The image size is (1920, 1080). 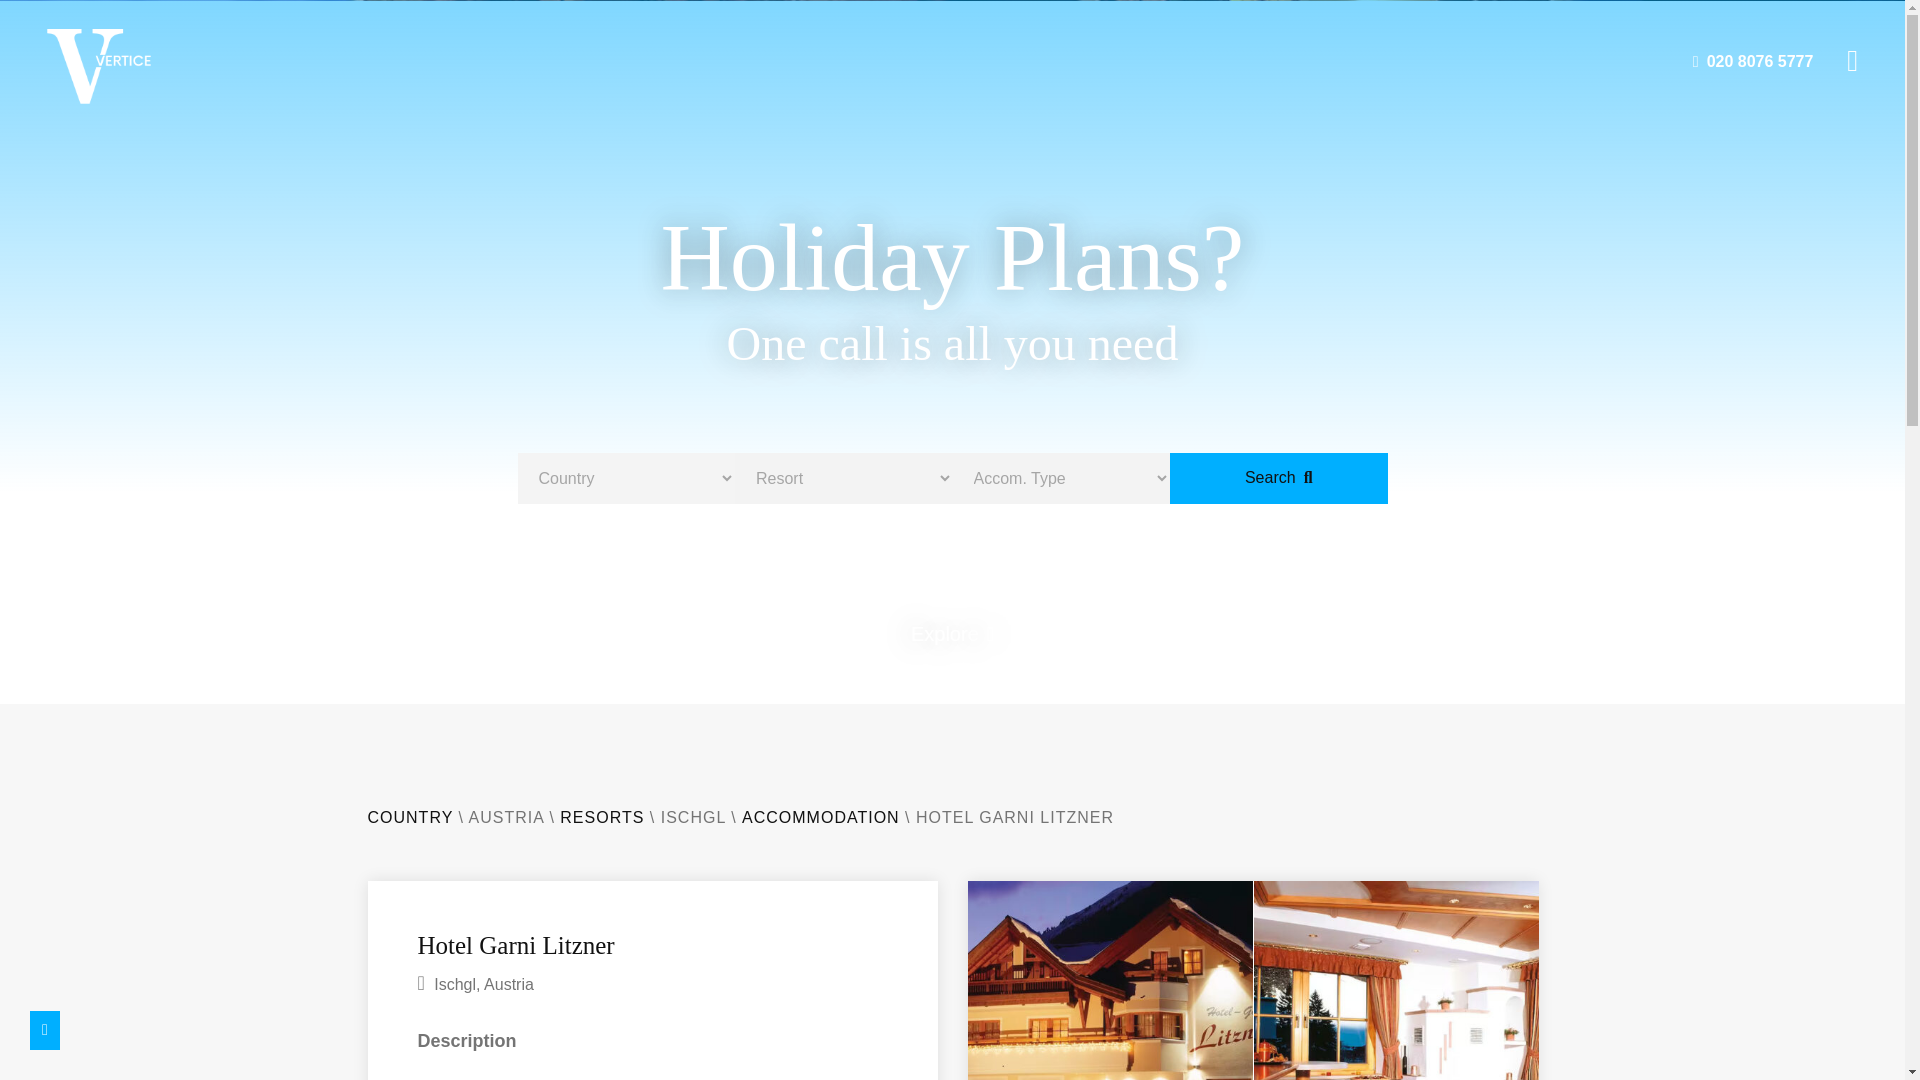 What do you see at coordinates (1278, 478) in the screenshot?
I see `Search` at bounding box center [1278, 478].